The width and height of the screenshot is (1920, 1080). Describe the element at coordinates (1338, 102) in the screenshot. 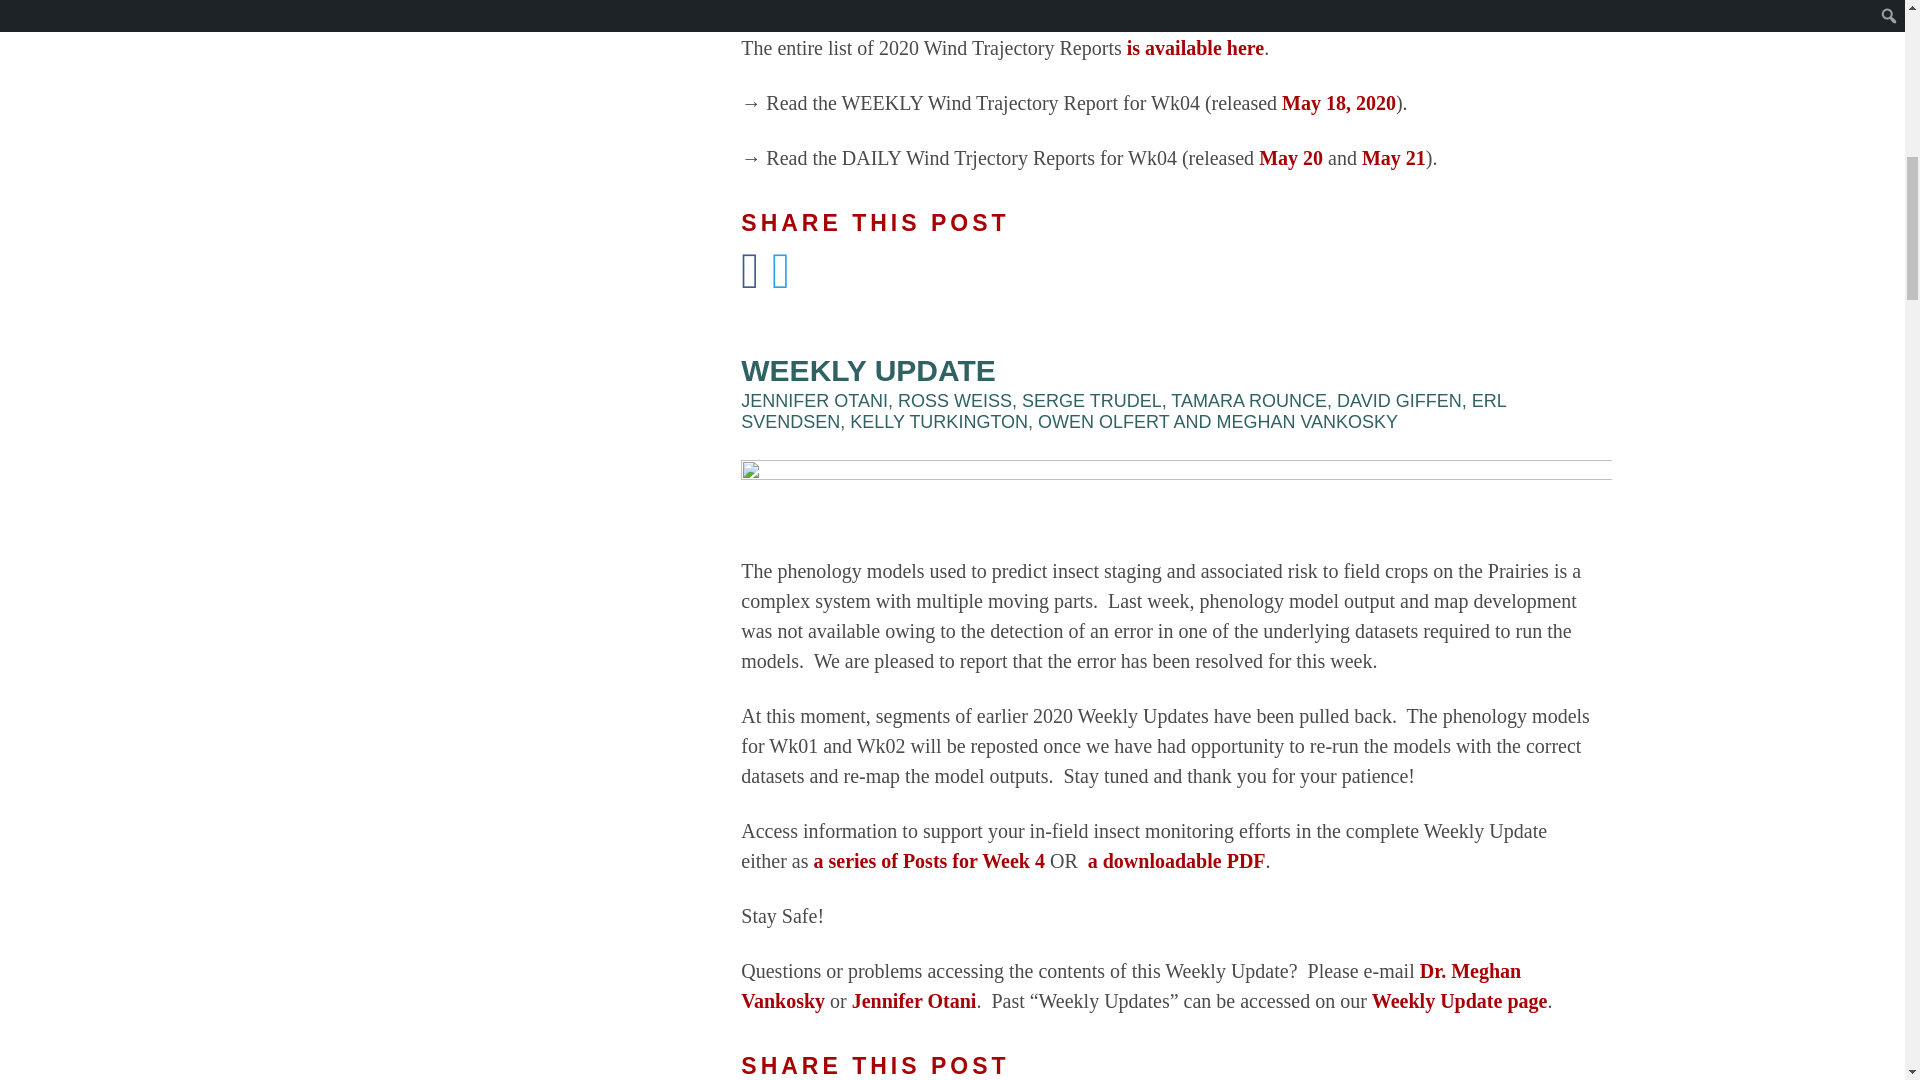

I see `May 18, 2020` at that location.